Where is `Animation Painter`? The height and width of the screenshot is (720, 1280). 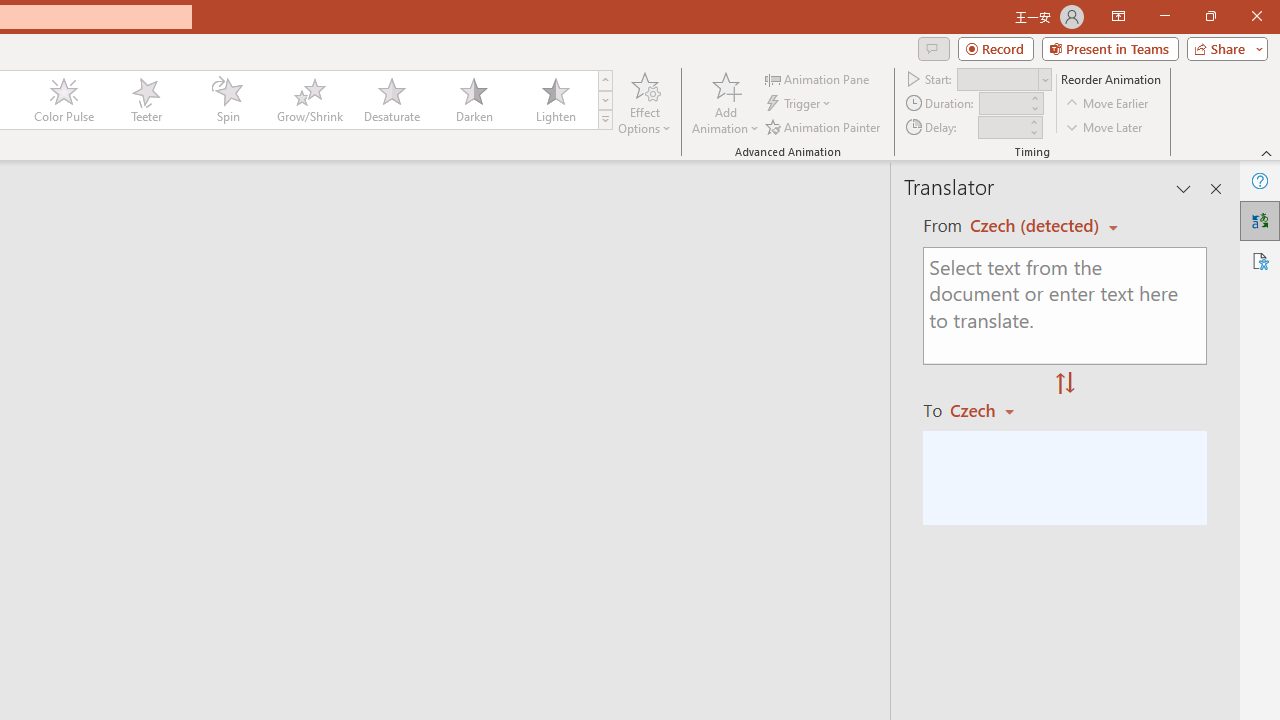 Animation Painter is located at coordinates (824, 126).